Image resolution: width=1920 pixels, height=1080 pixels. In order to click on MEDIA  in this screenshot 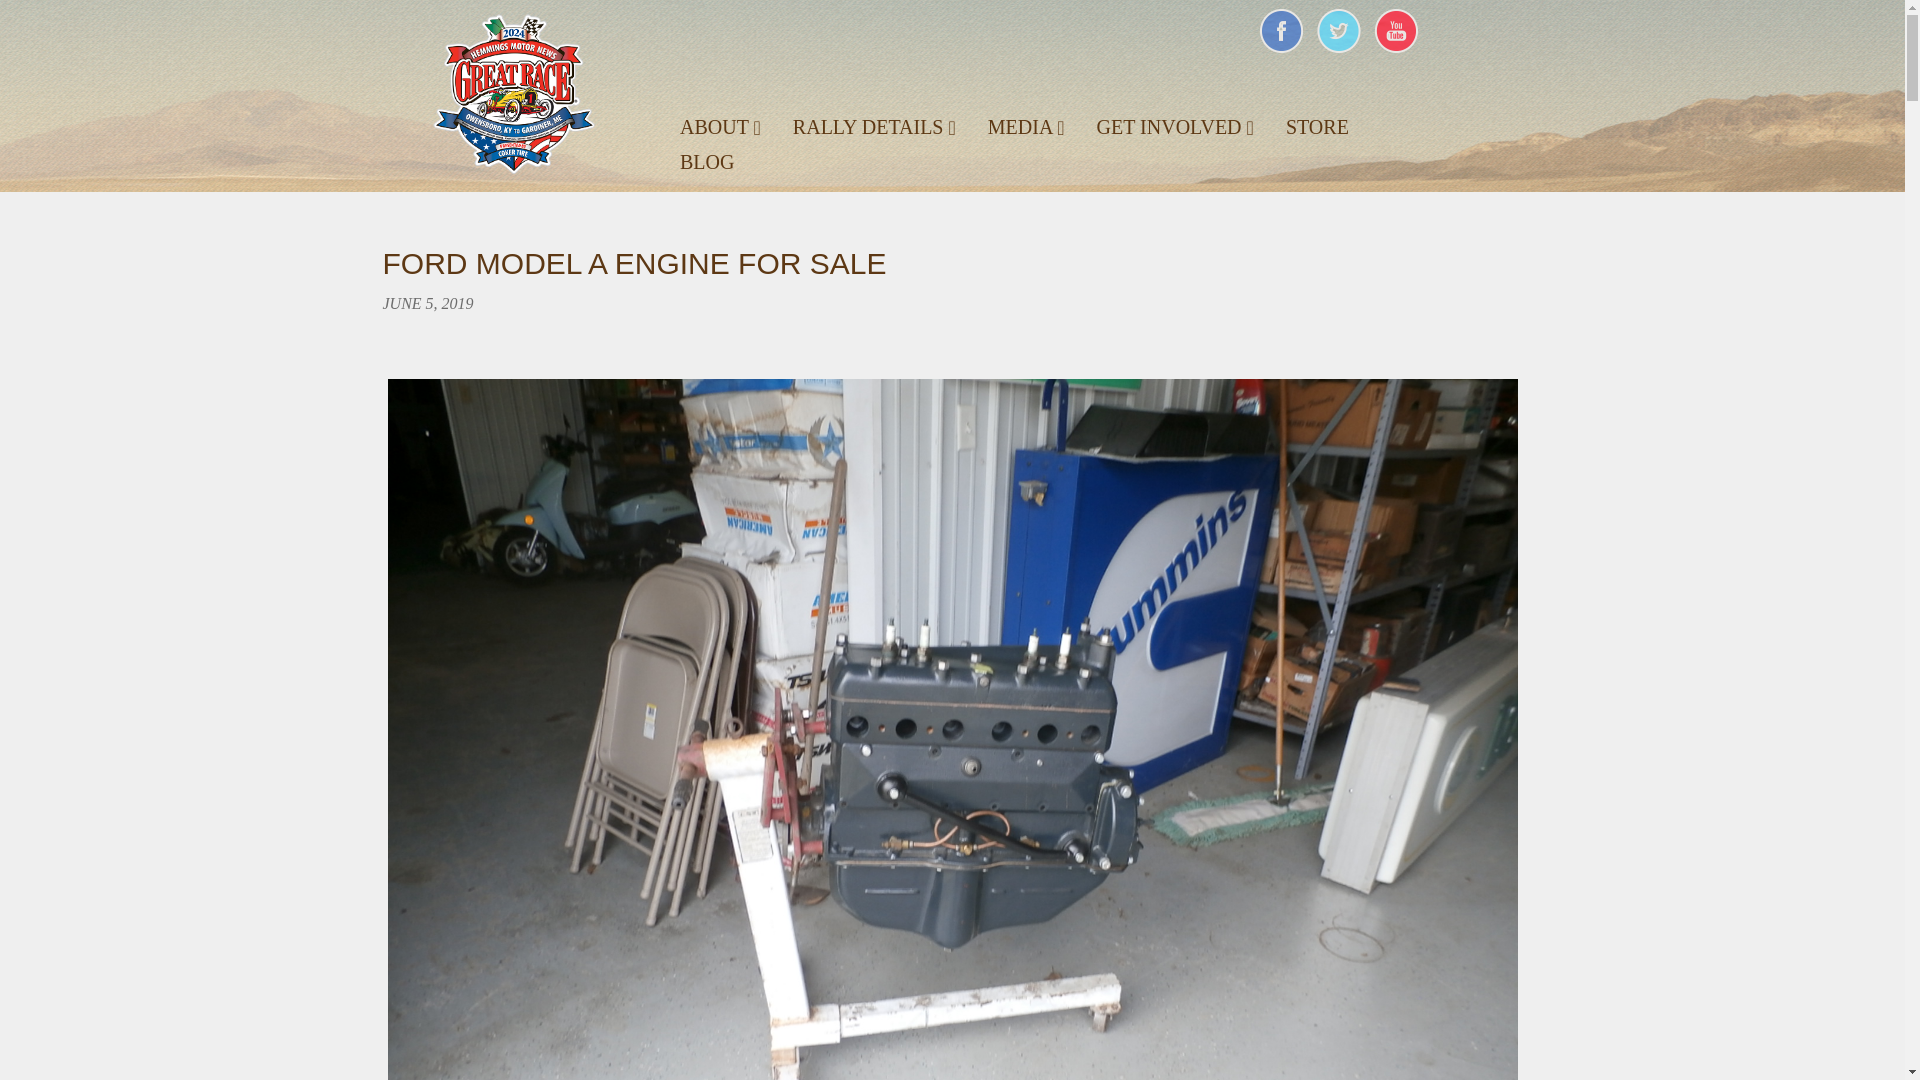, I will do `click(1026, 126)`.